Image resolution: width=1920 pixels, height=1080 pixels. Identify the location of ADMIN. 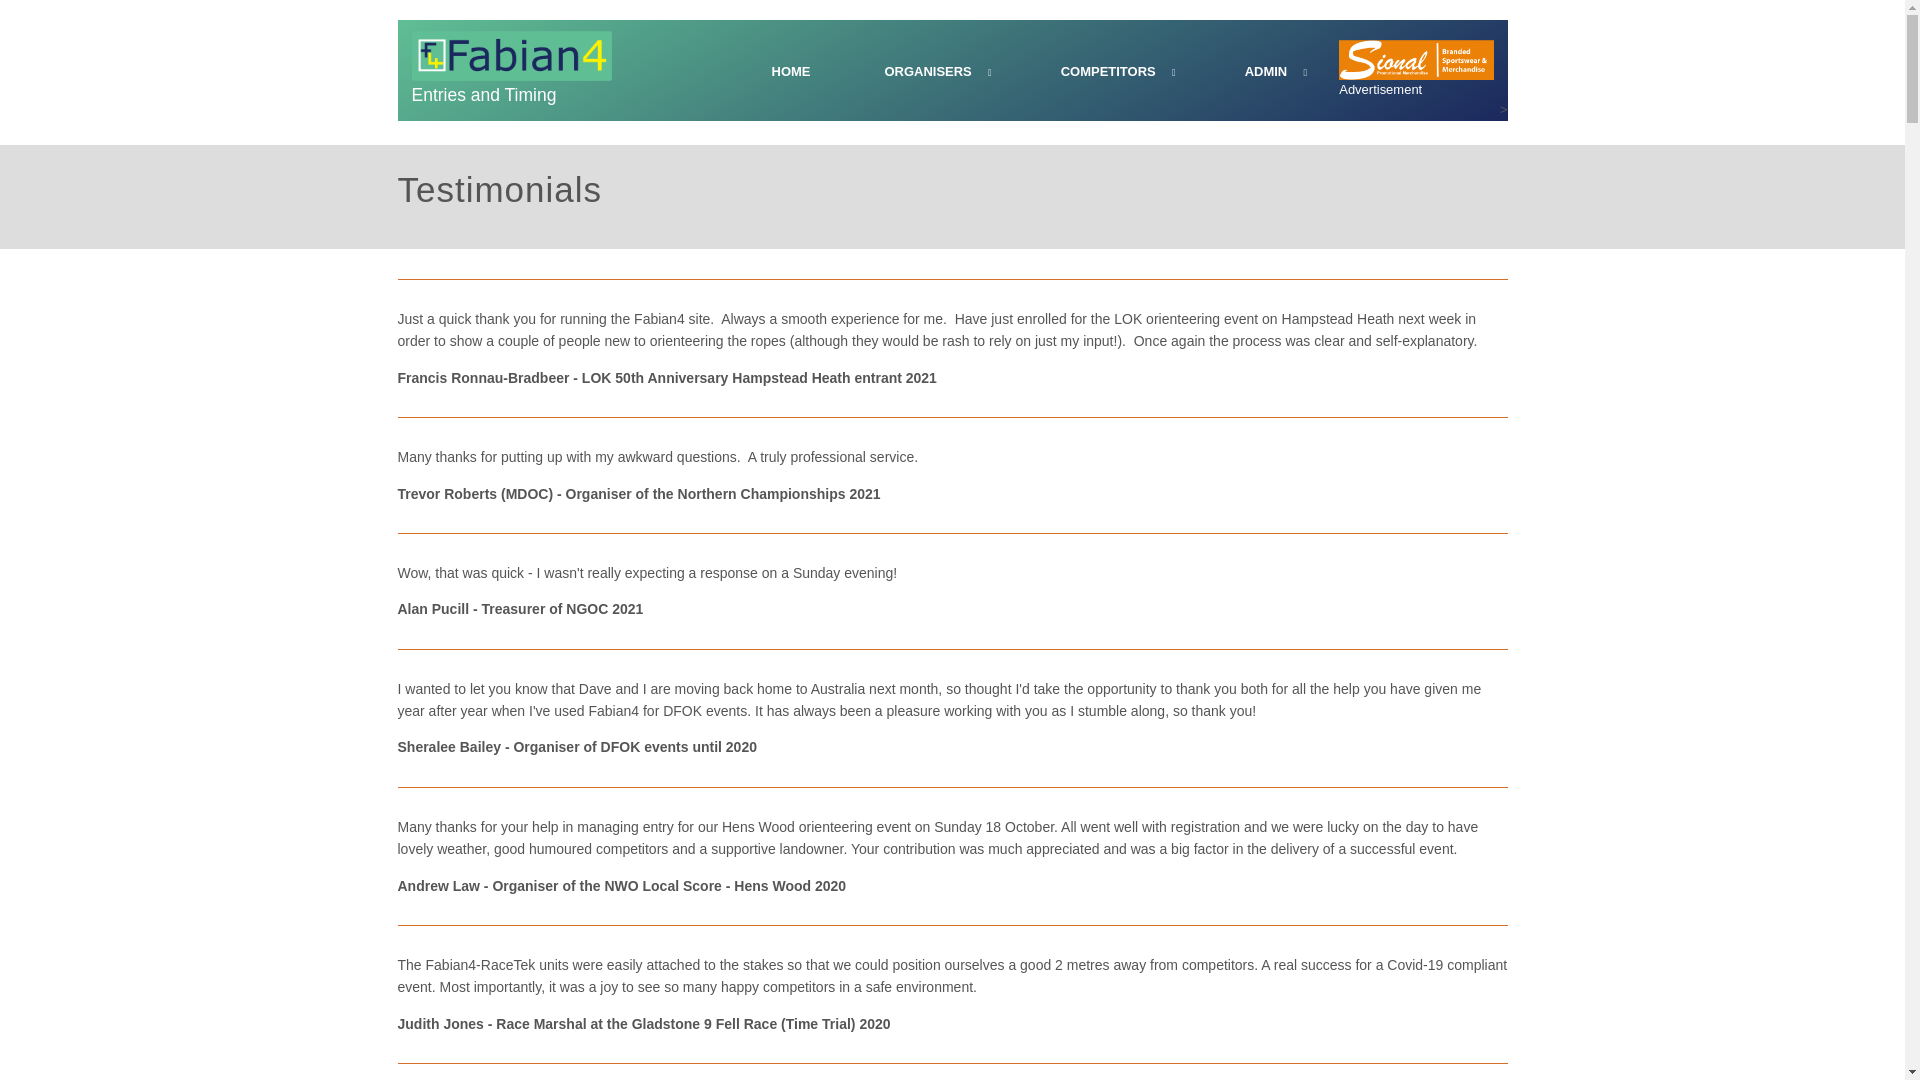
(1274, 72).